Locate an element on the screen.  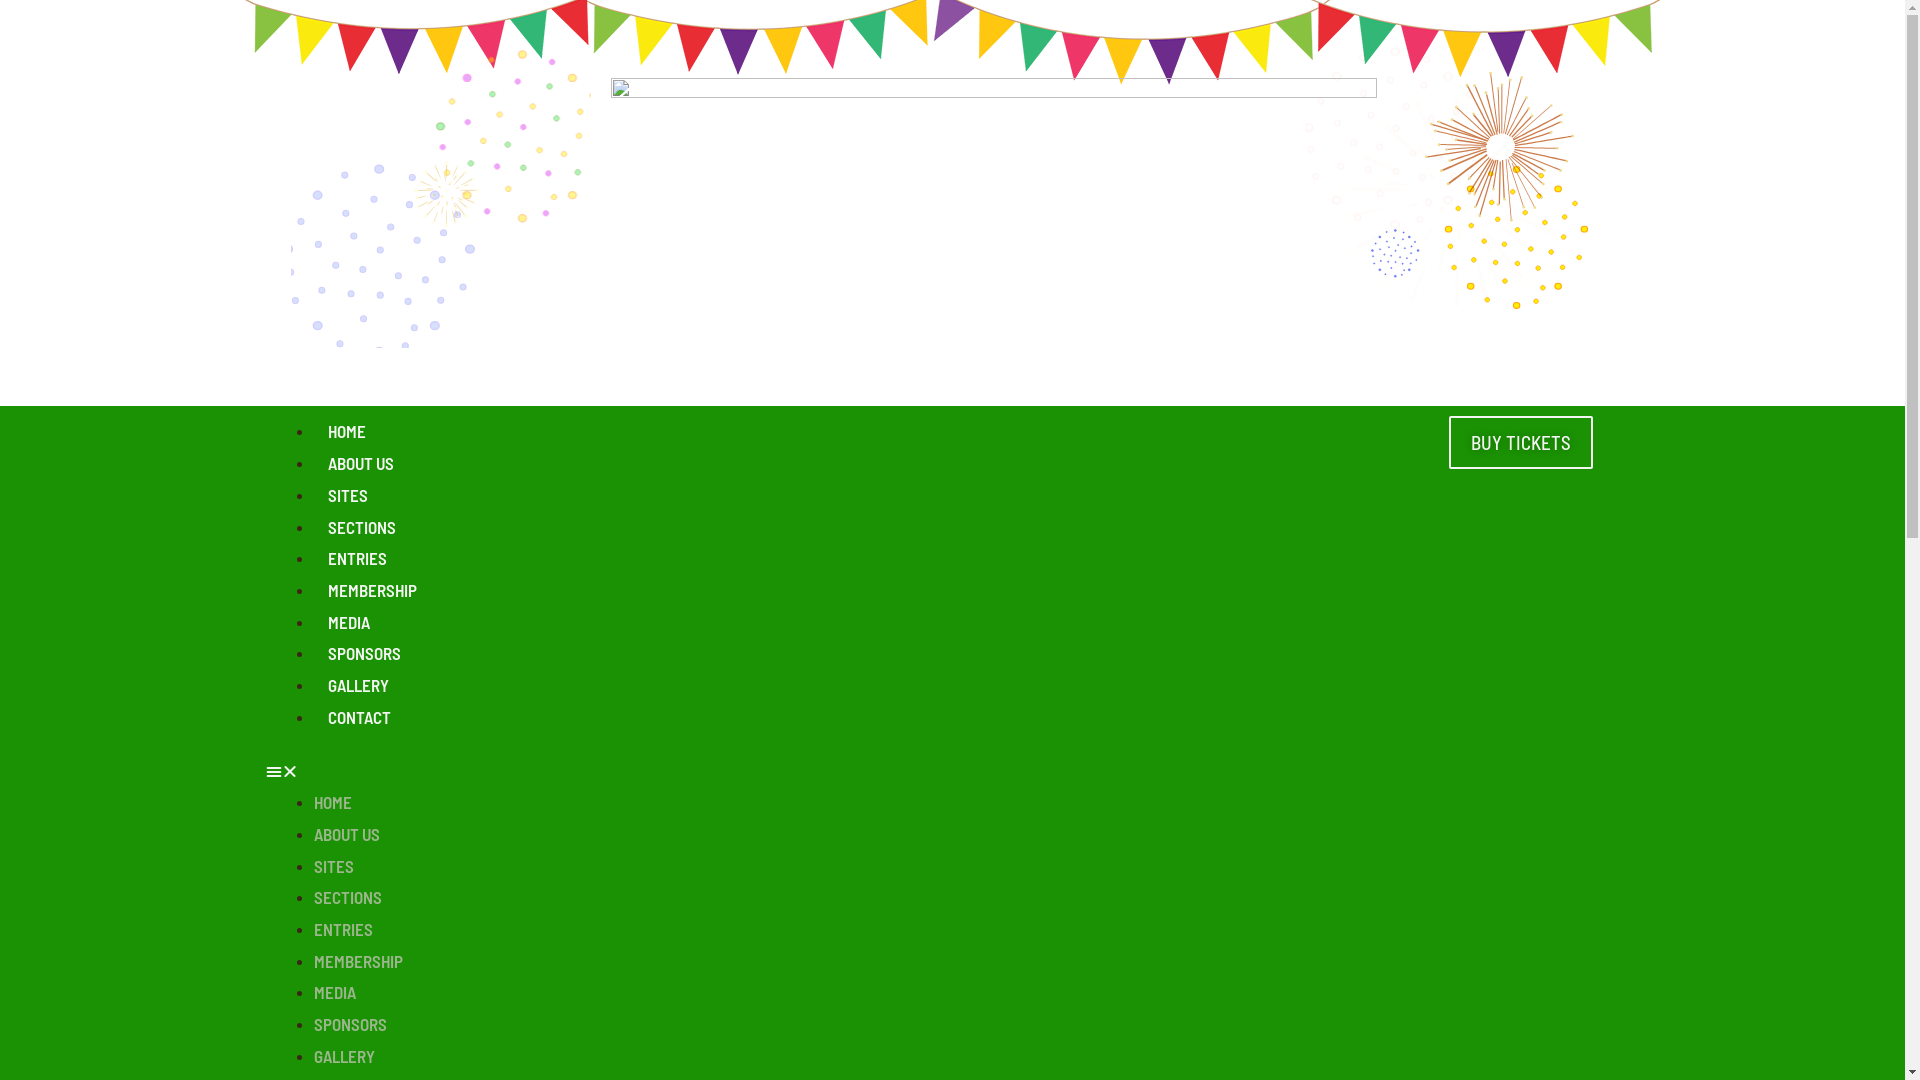
HOME is located at coordinates (347, 431).